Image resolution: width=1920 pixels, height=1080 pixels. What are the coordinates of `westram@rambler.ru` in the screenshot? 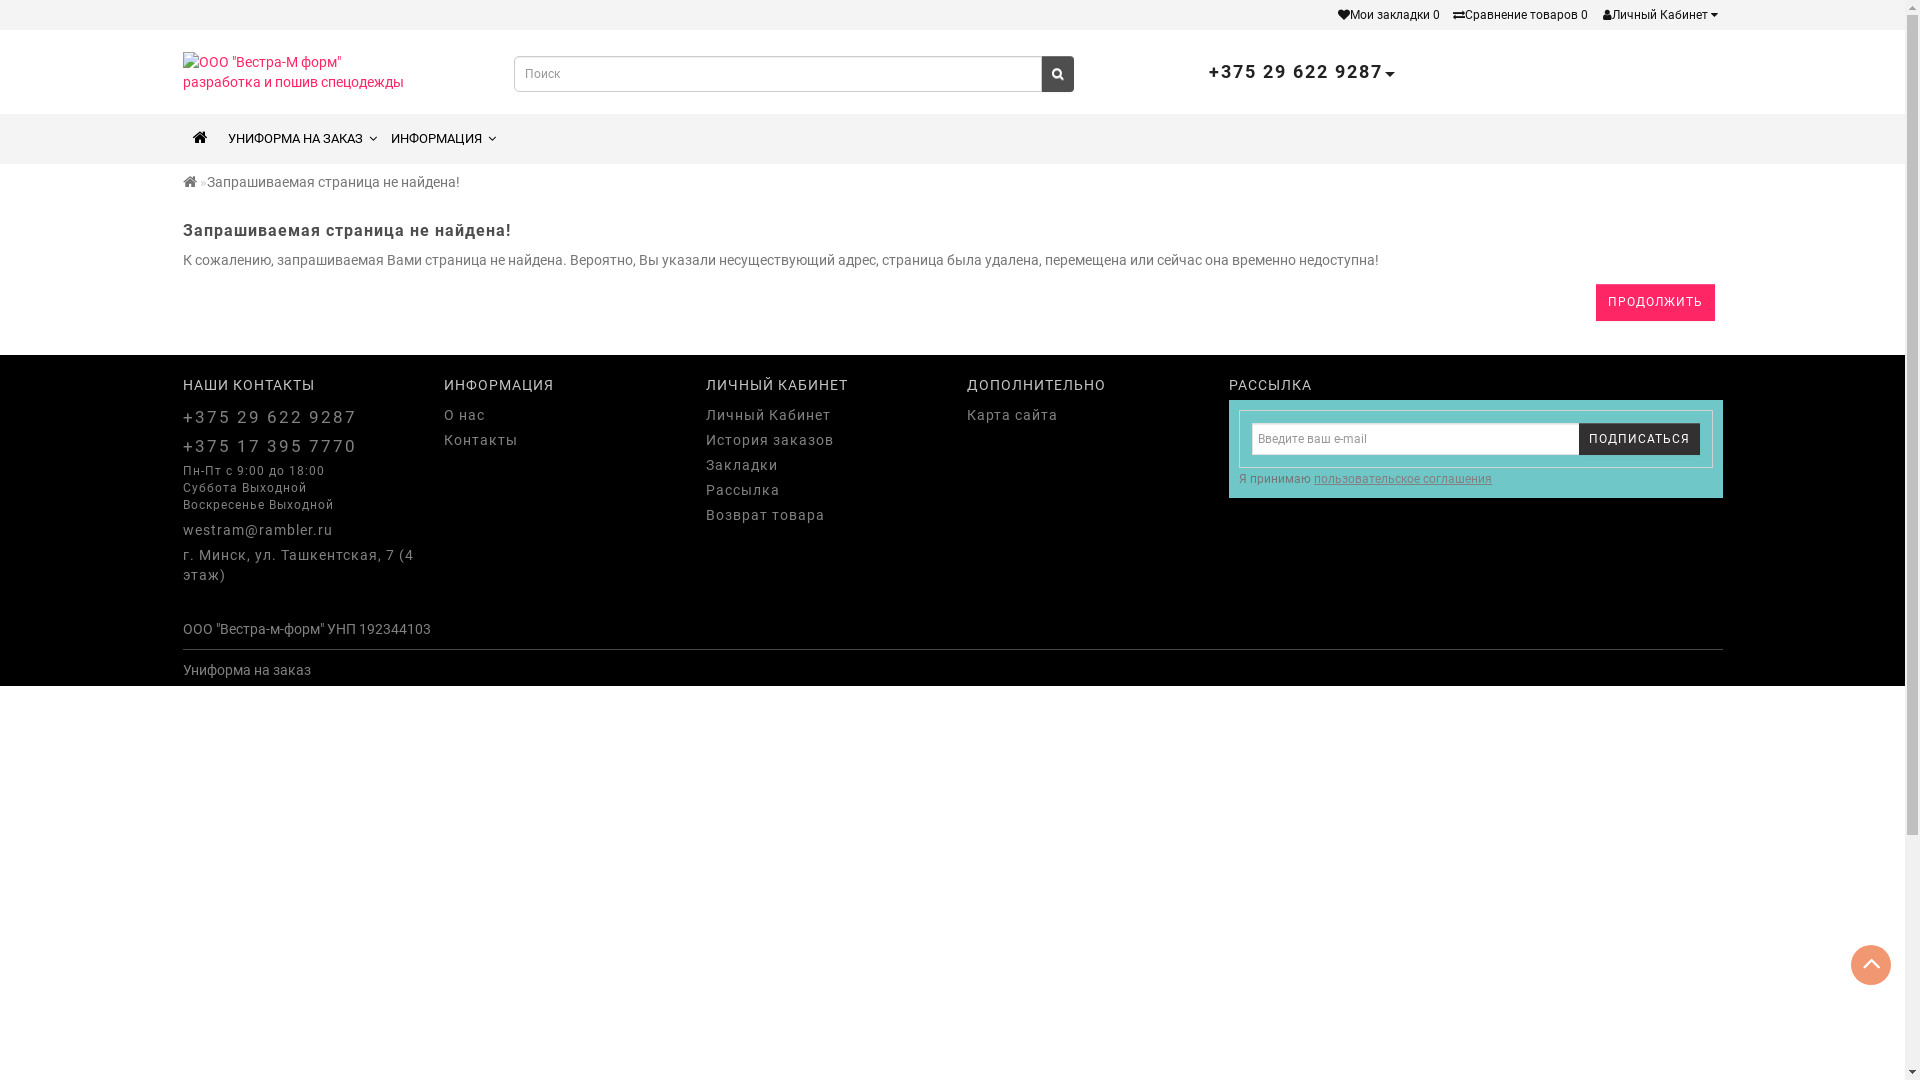 It's located at (298, 530).